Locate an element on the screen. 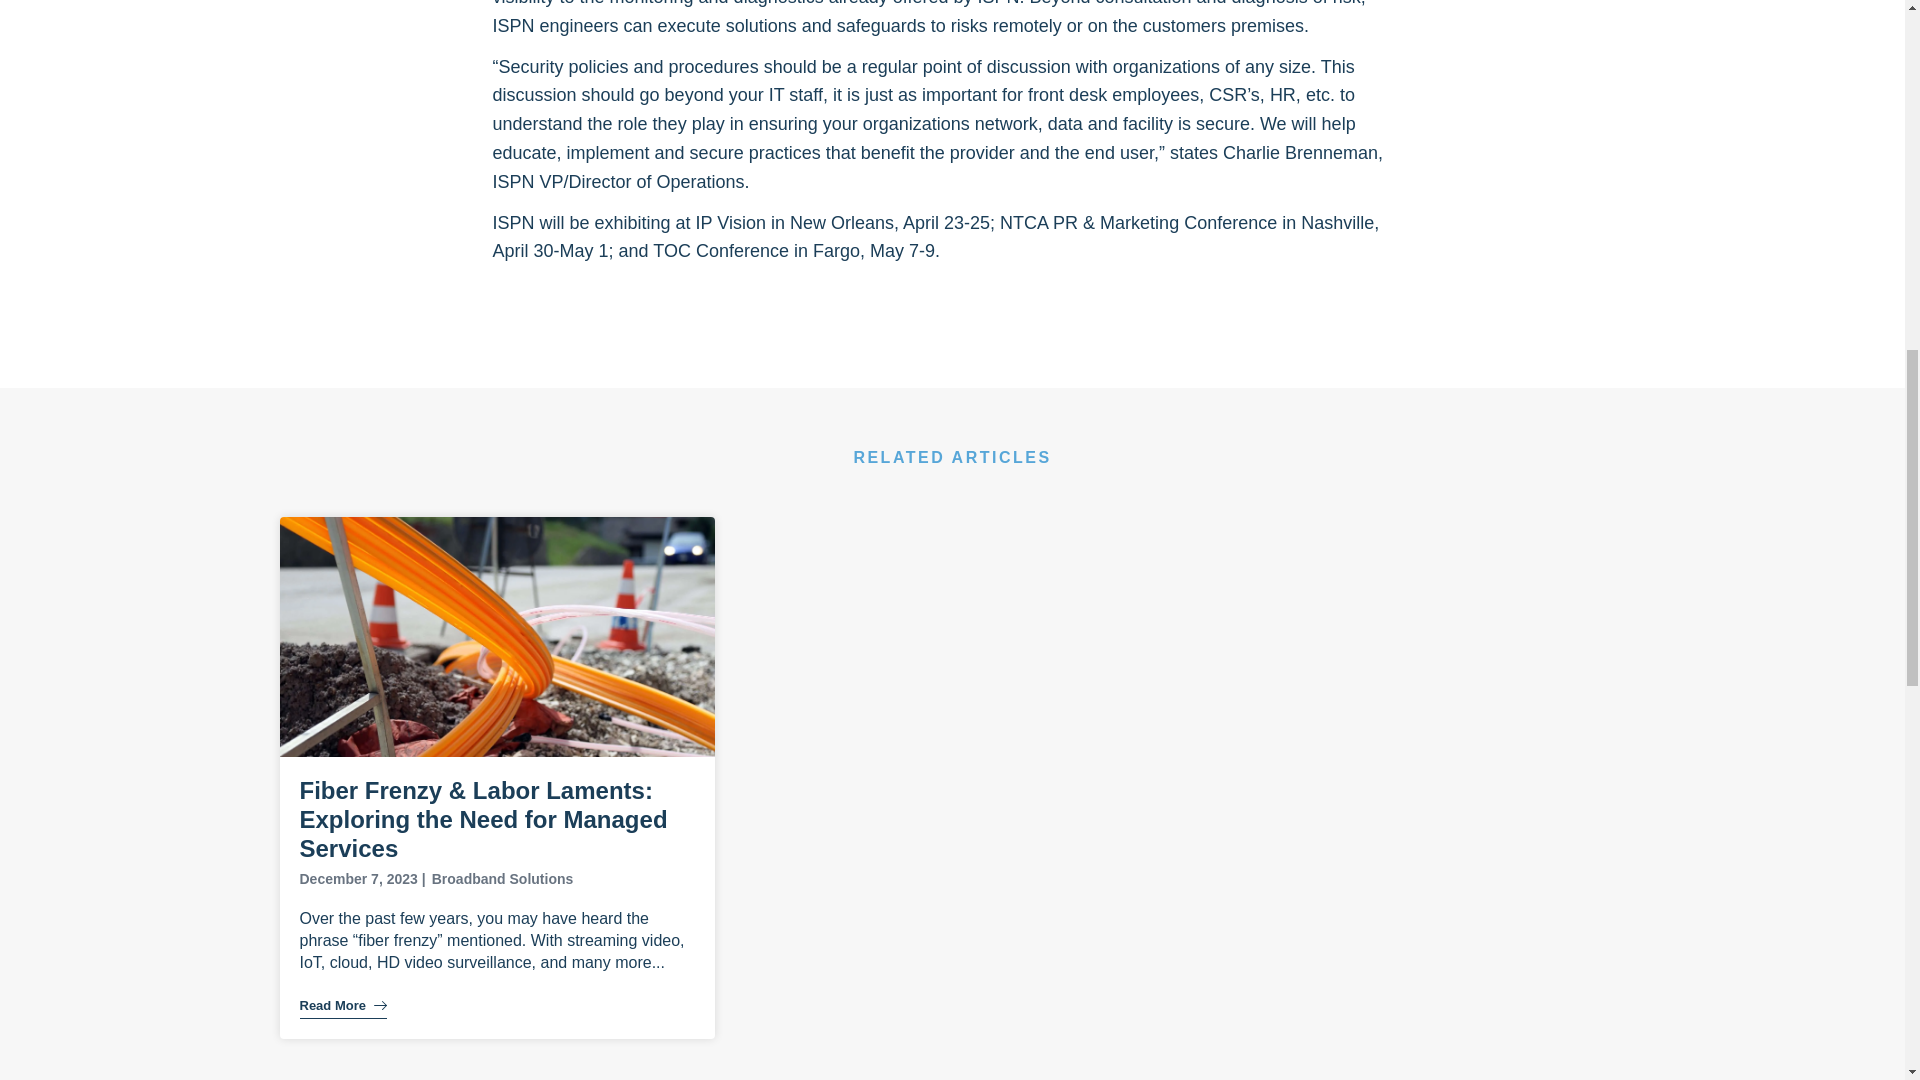 The width and height of the screenshot is (1920, 1080). Broadband Solutions is located at coordinates (503, 878).